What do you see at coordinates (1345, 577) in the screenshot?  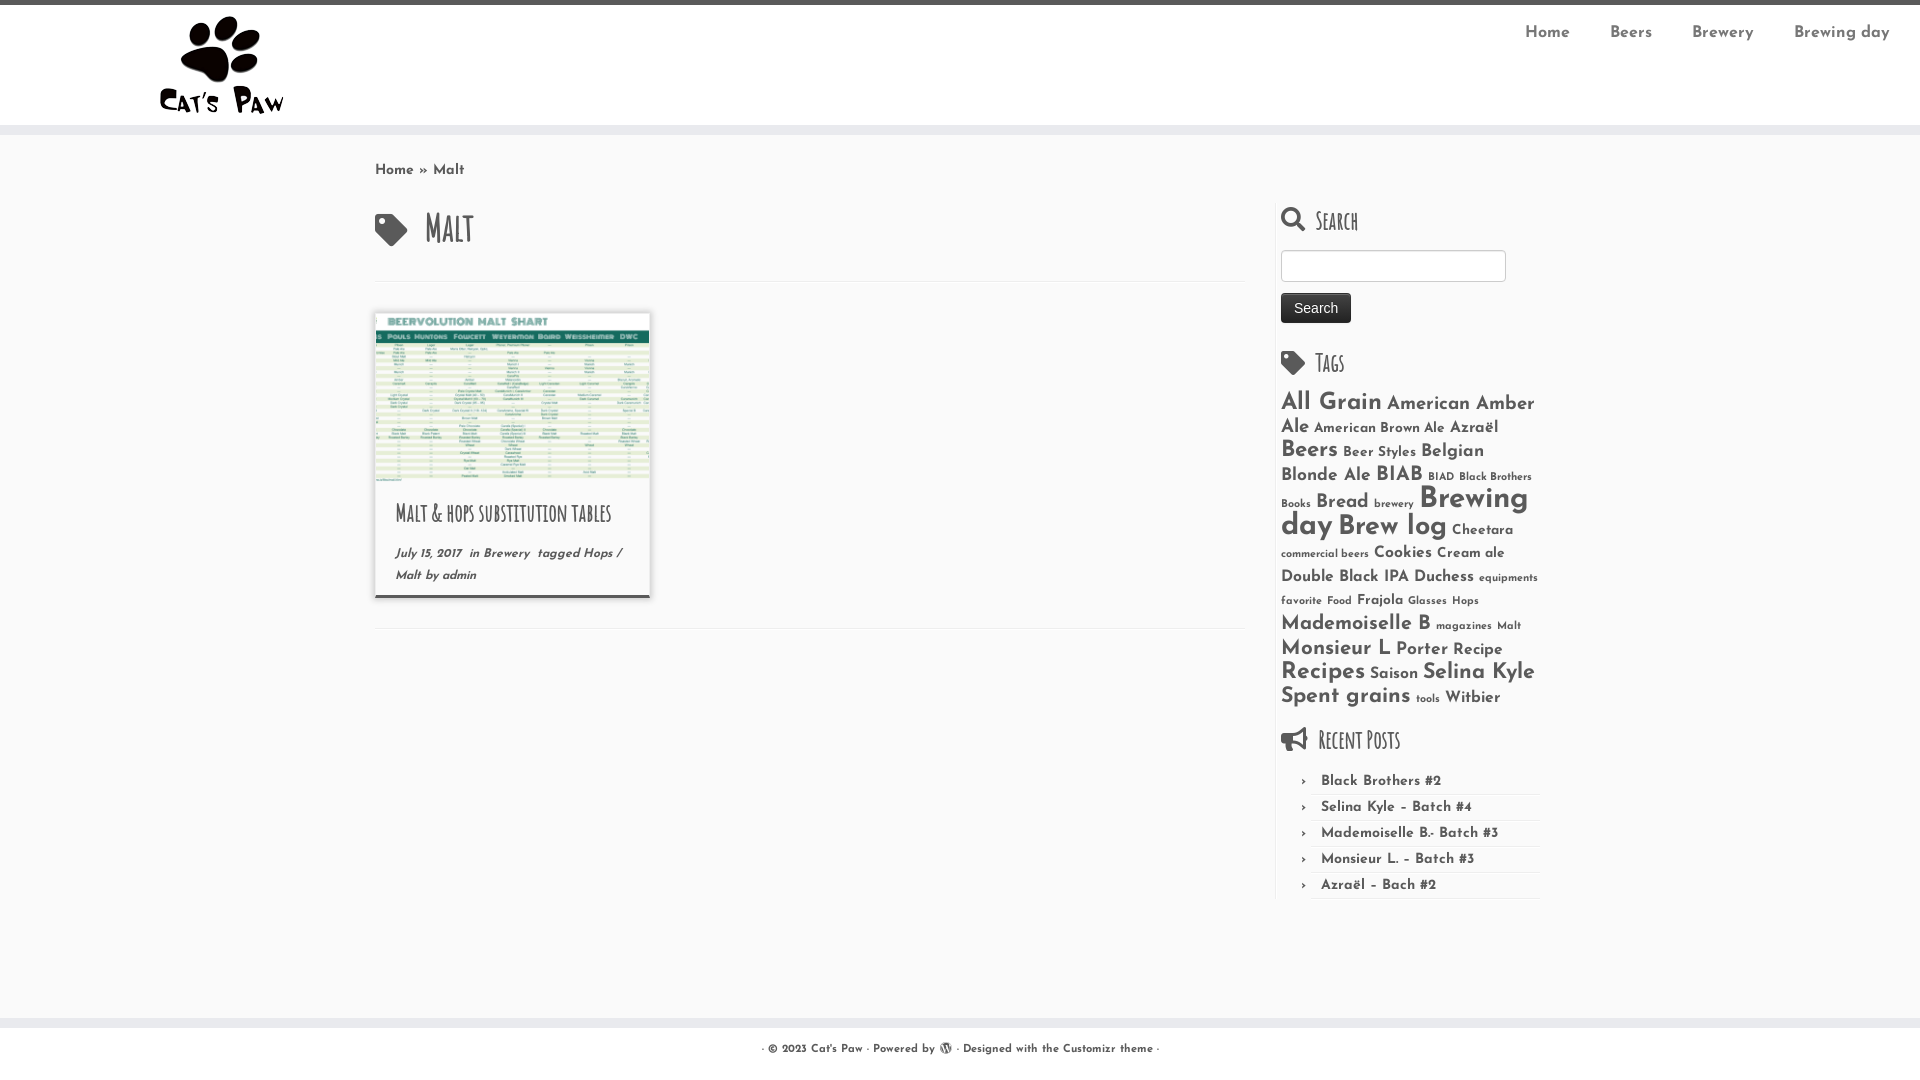 I see `Double Black IPA` at bounding box center [1345, 577].